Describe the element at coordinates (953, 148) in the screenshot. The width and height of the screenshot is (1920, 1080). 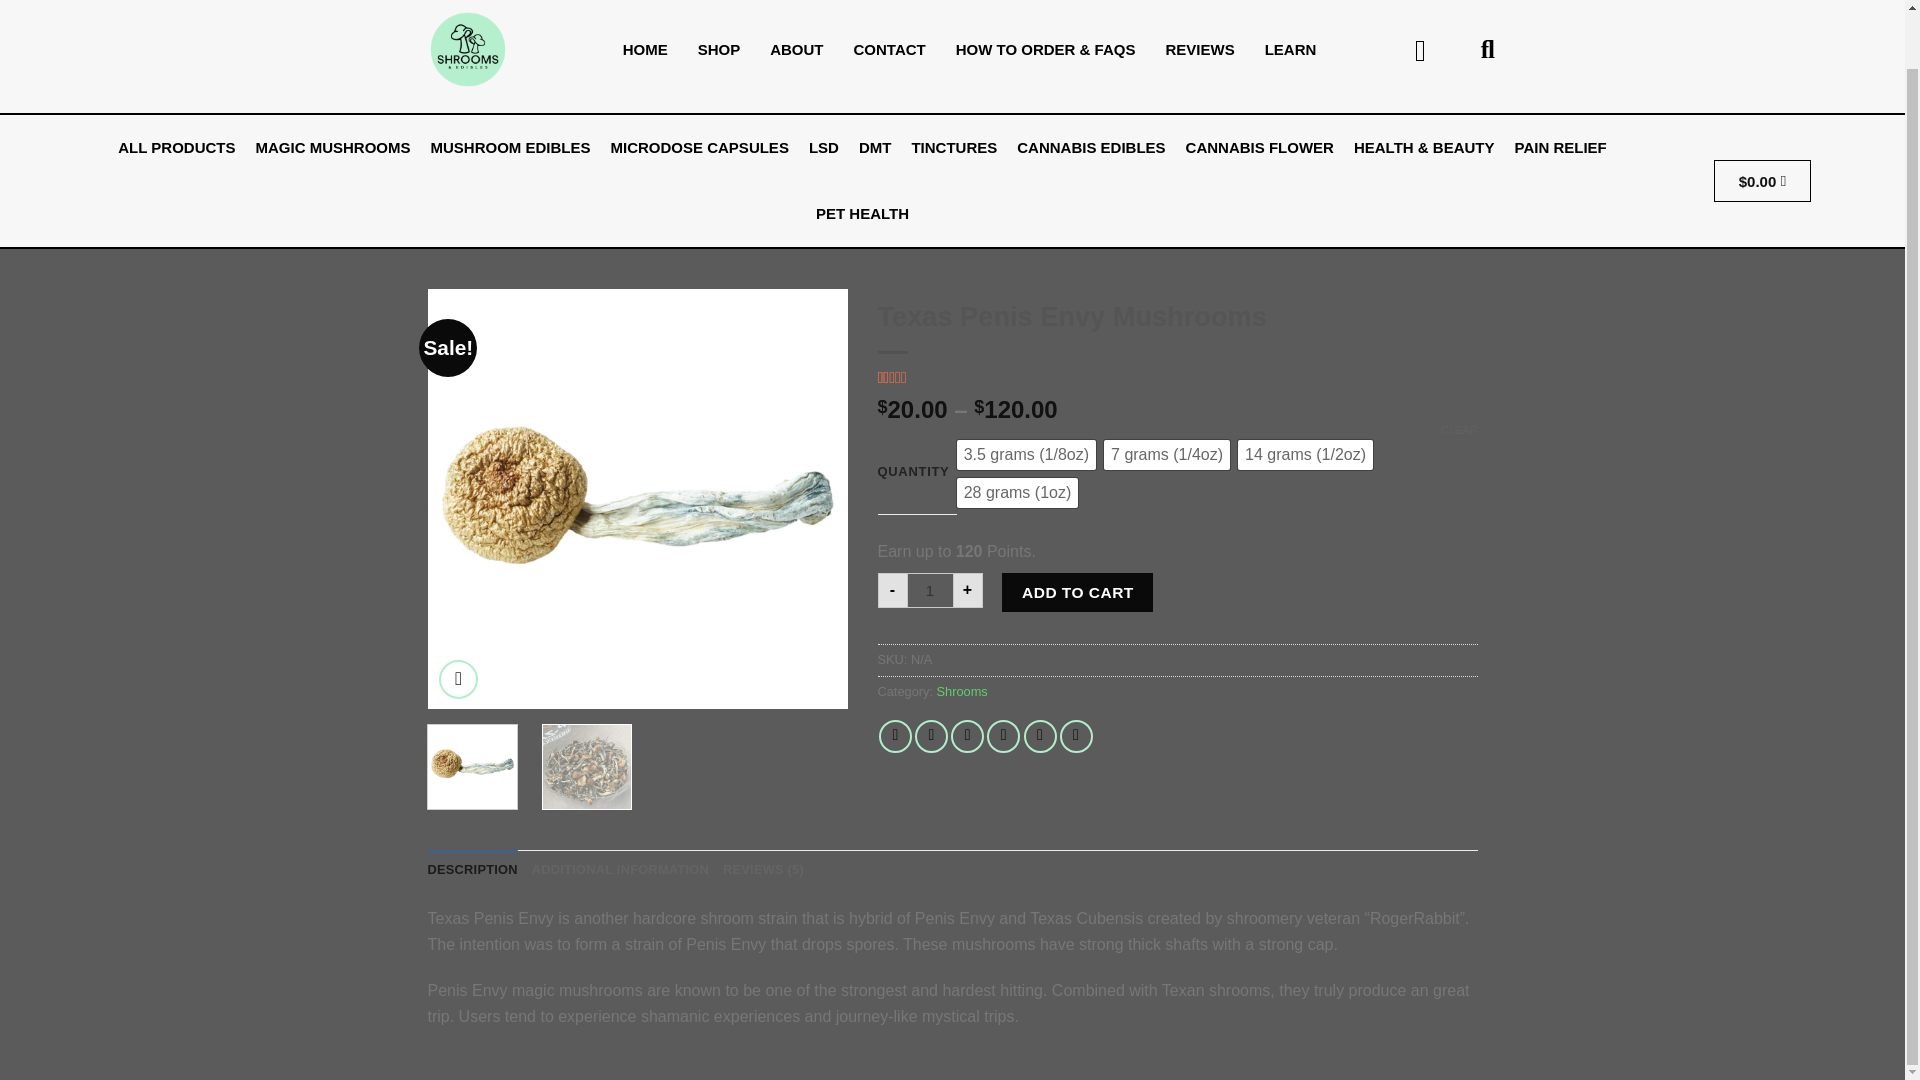
I see `TINCTURES` at that location.